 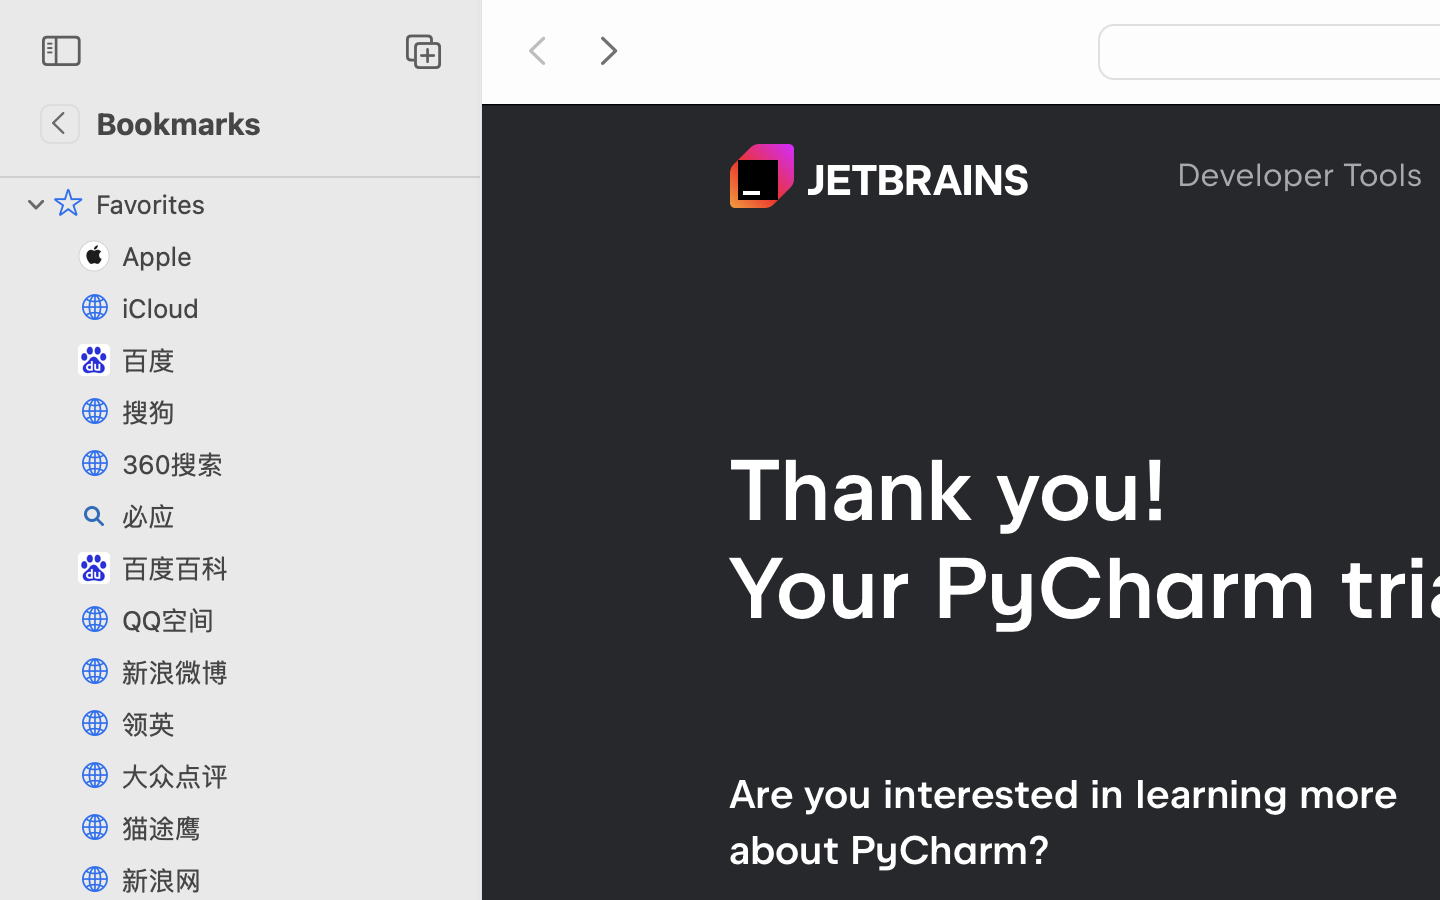 What do you see at coordinates (291, 776) in the screenshot?
I see `大众点评` at bounding box center [291, 776].